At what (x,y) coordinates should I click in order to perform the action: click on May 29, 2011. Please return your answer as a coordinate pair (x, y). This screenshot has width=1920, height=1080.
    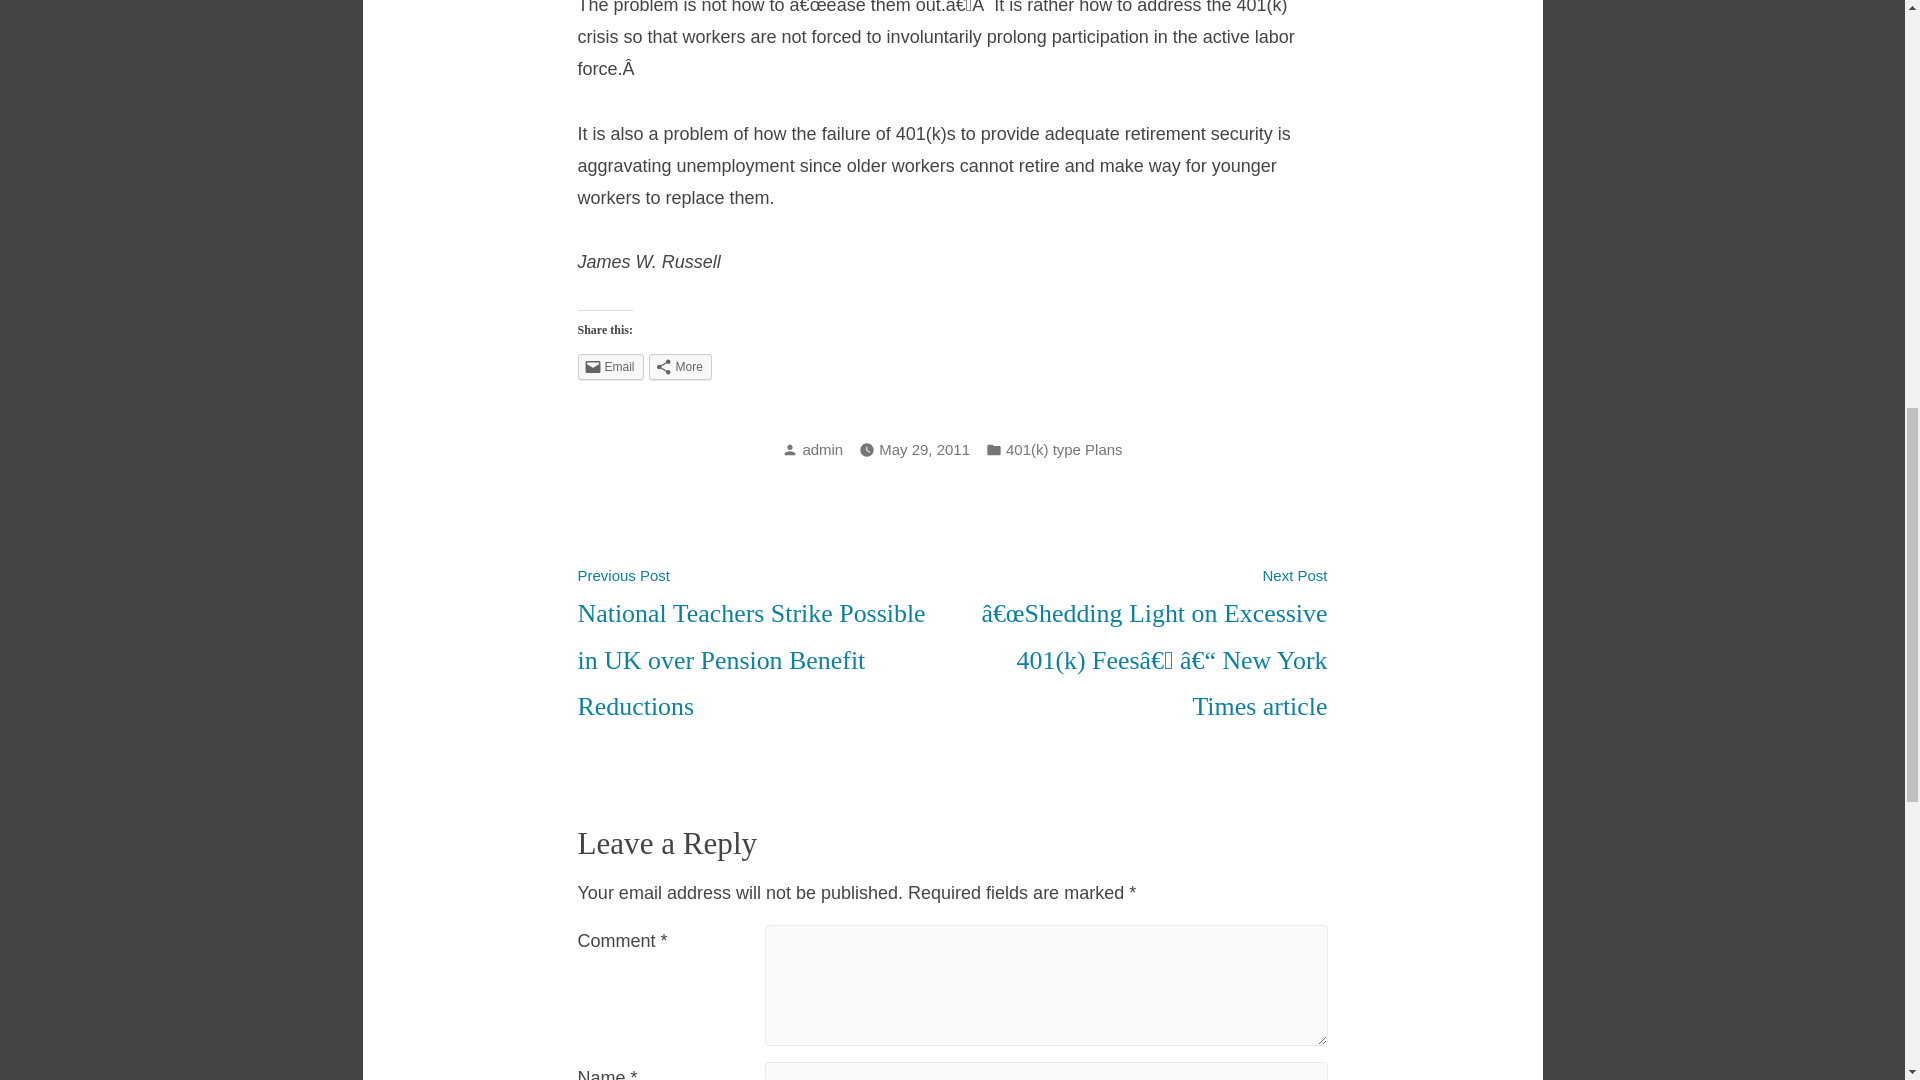
    Looking at the image, I should click on (924, 450).